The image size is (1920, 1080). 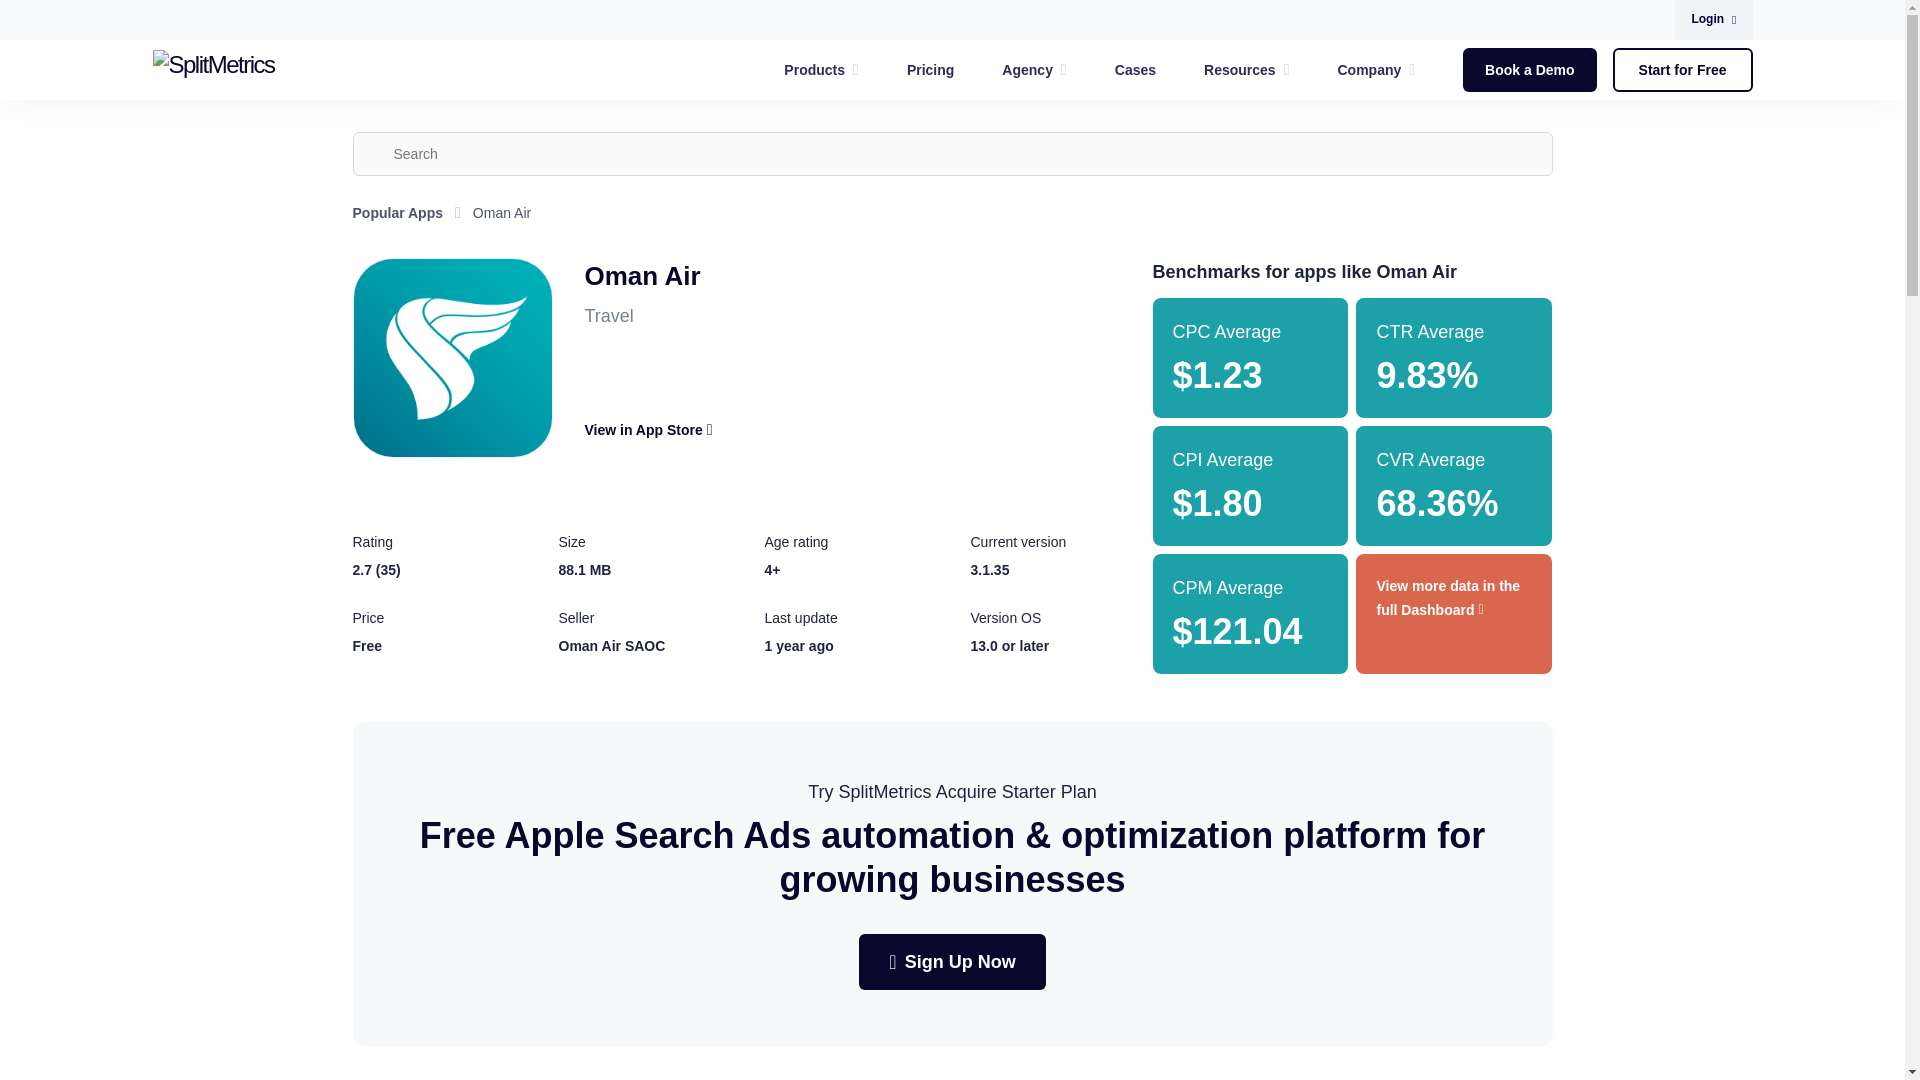 What do you see at coordinates (1712, 20) in the screenshot?
I see `Login` at bounding box center [1712, 20].